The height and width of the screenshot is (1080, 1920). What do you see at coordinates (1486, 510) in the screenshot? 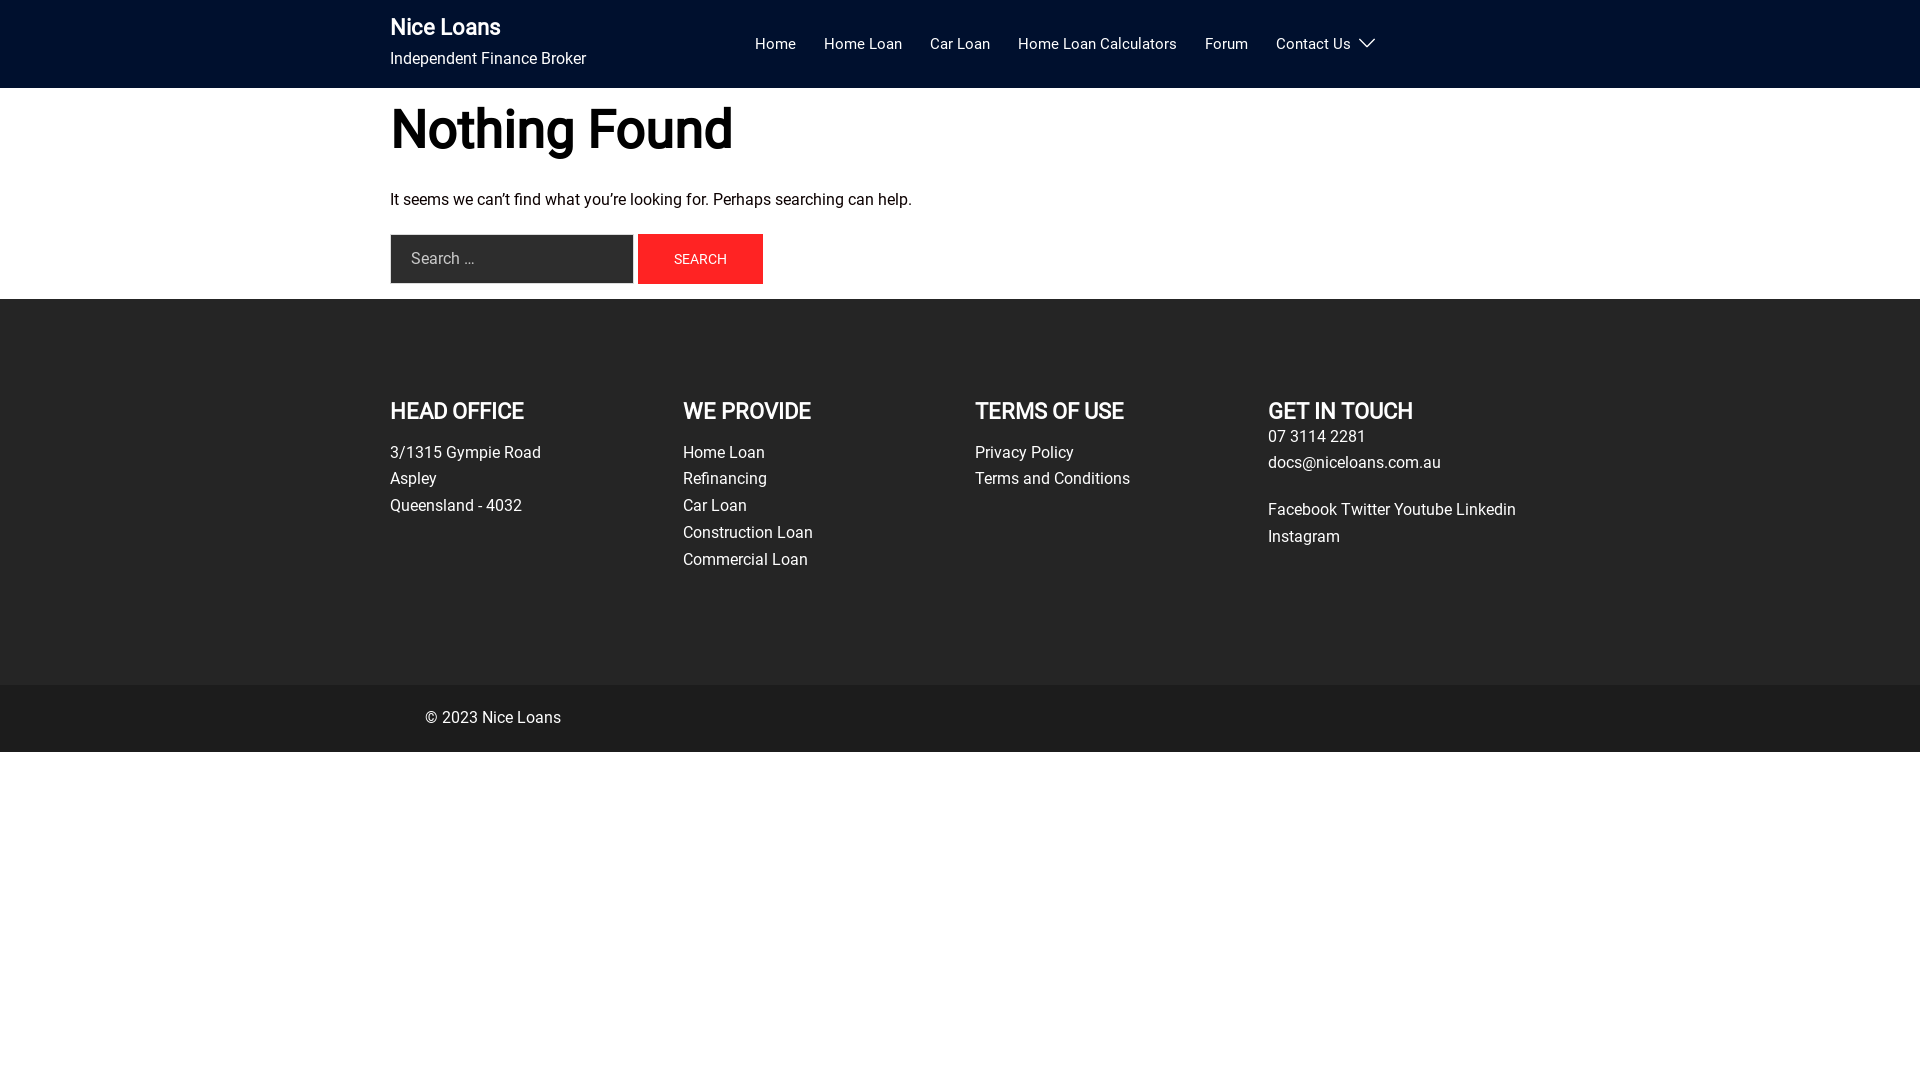
I see `Linkedin` at bounding box center [1486, 510].